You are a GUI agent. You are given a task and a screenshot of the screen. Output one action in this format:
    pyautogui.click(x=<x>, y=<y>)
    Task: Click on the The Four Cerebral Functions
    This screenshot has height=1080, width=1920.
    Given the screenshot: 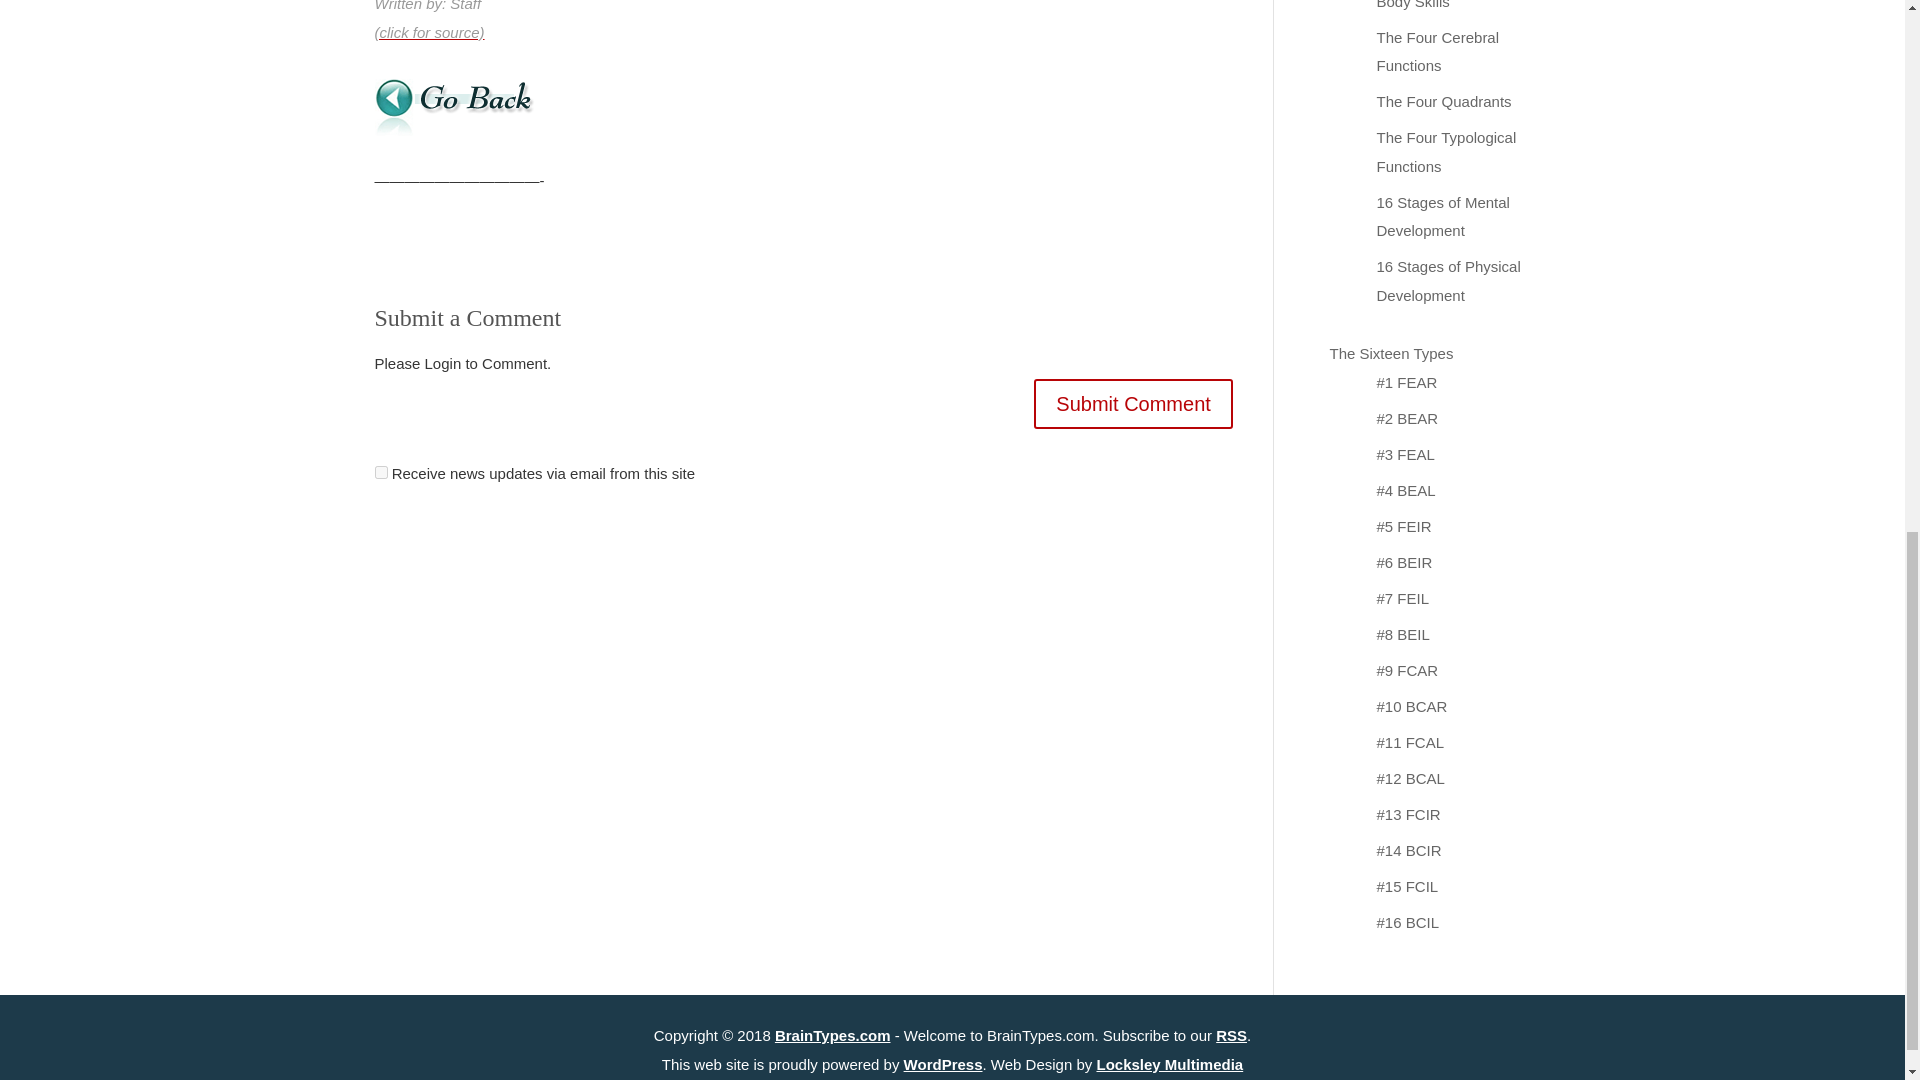 What is the action you would take?
    pyautogui.click(x=1438, y=52)
    